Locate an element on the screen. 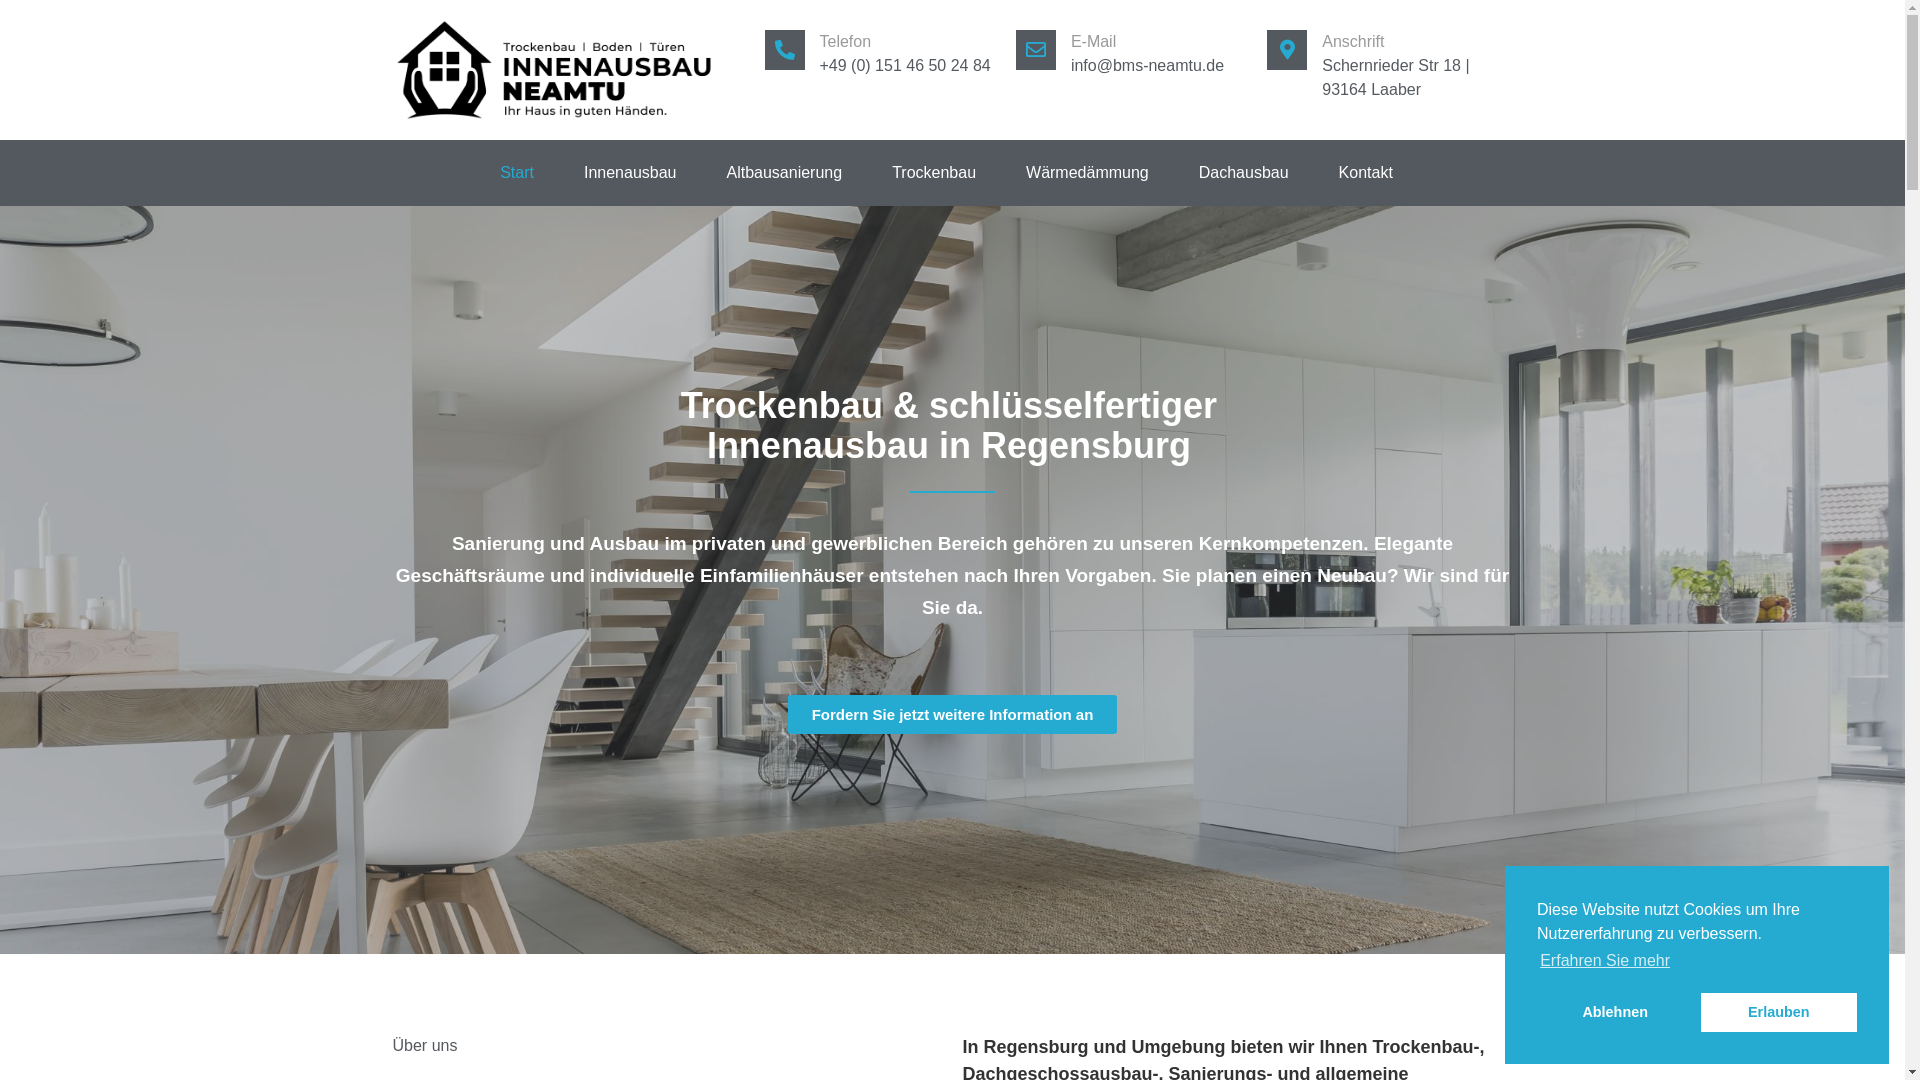 This screenshot has height=1080, width=1920. Erfahren Sie mehr is located at coordinates (1605, 961).